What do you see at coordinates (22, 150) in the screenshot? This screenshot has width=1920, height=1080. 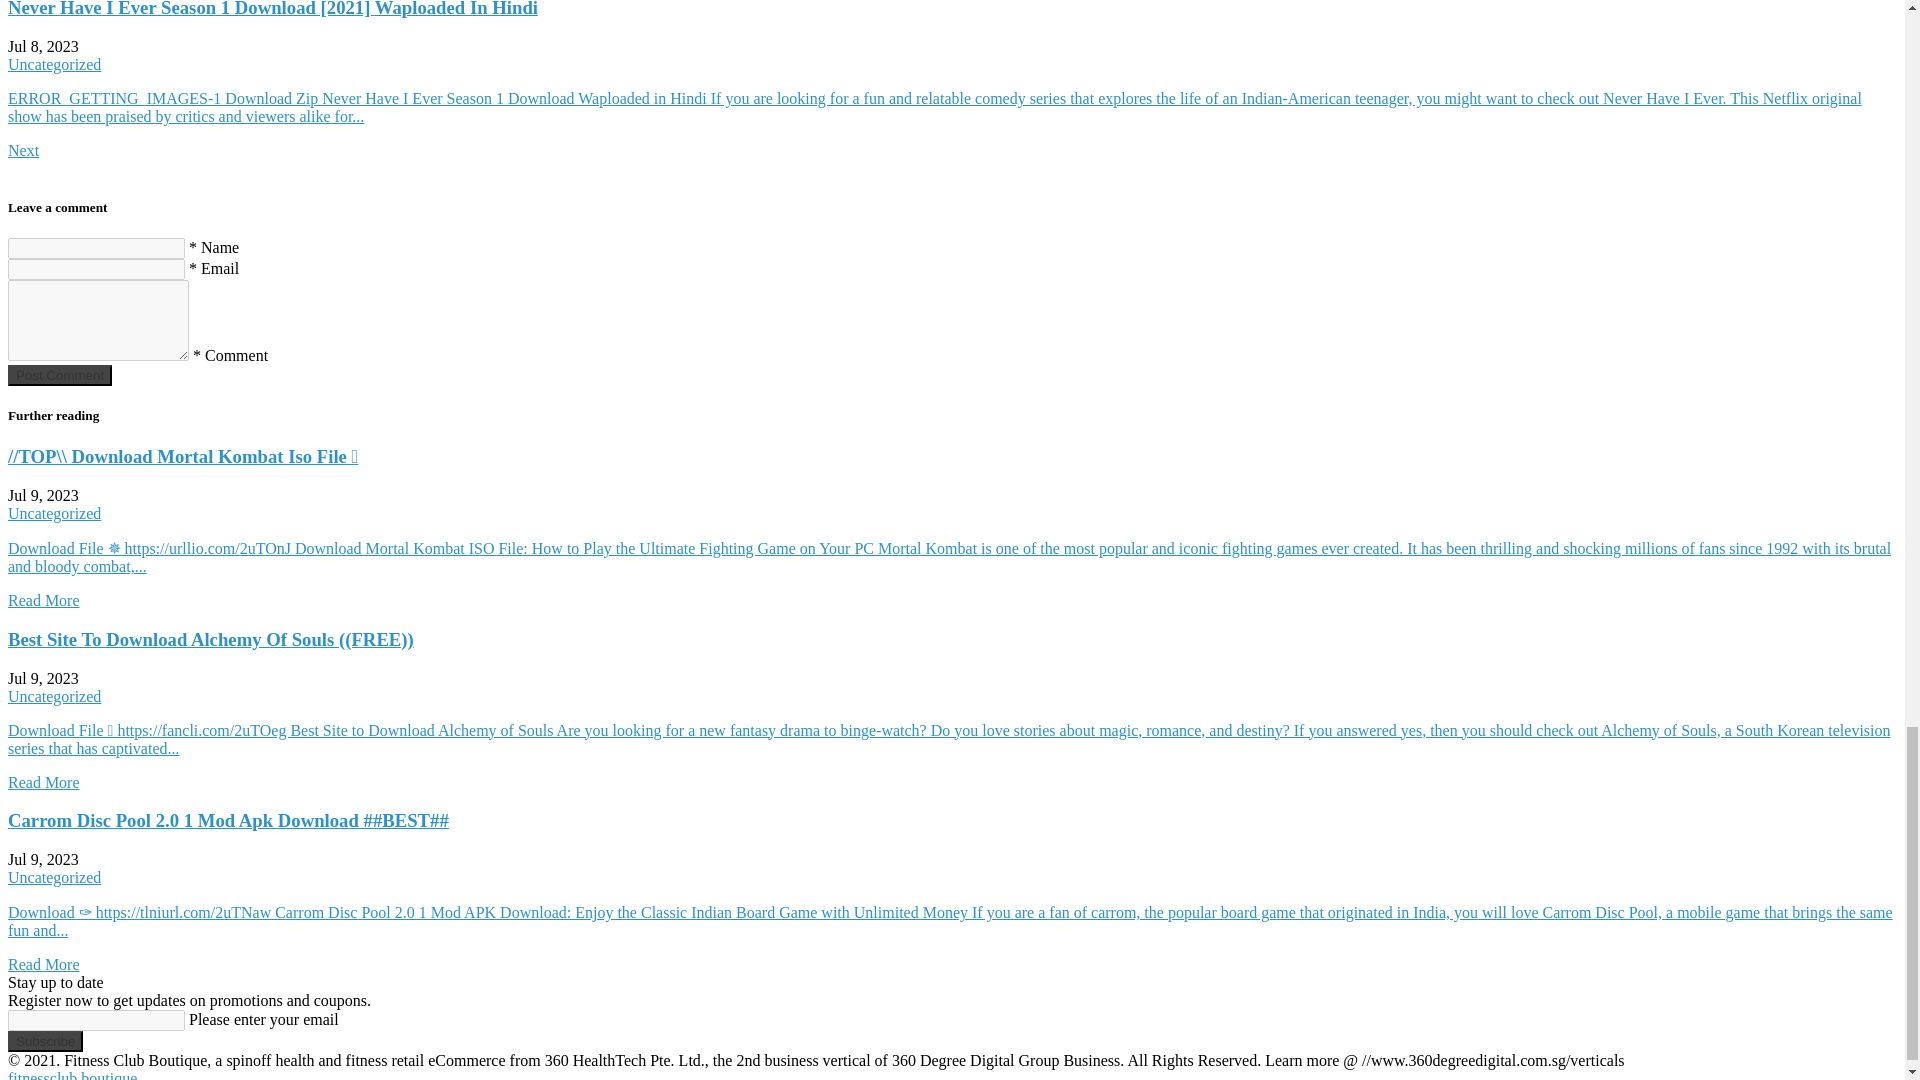 I see `Next` at bounding box center [22, 150].